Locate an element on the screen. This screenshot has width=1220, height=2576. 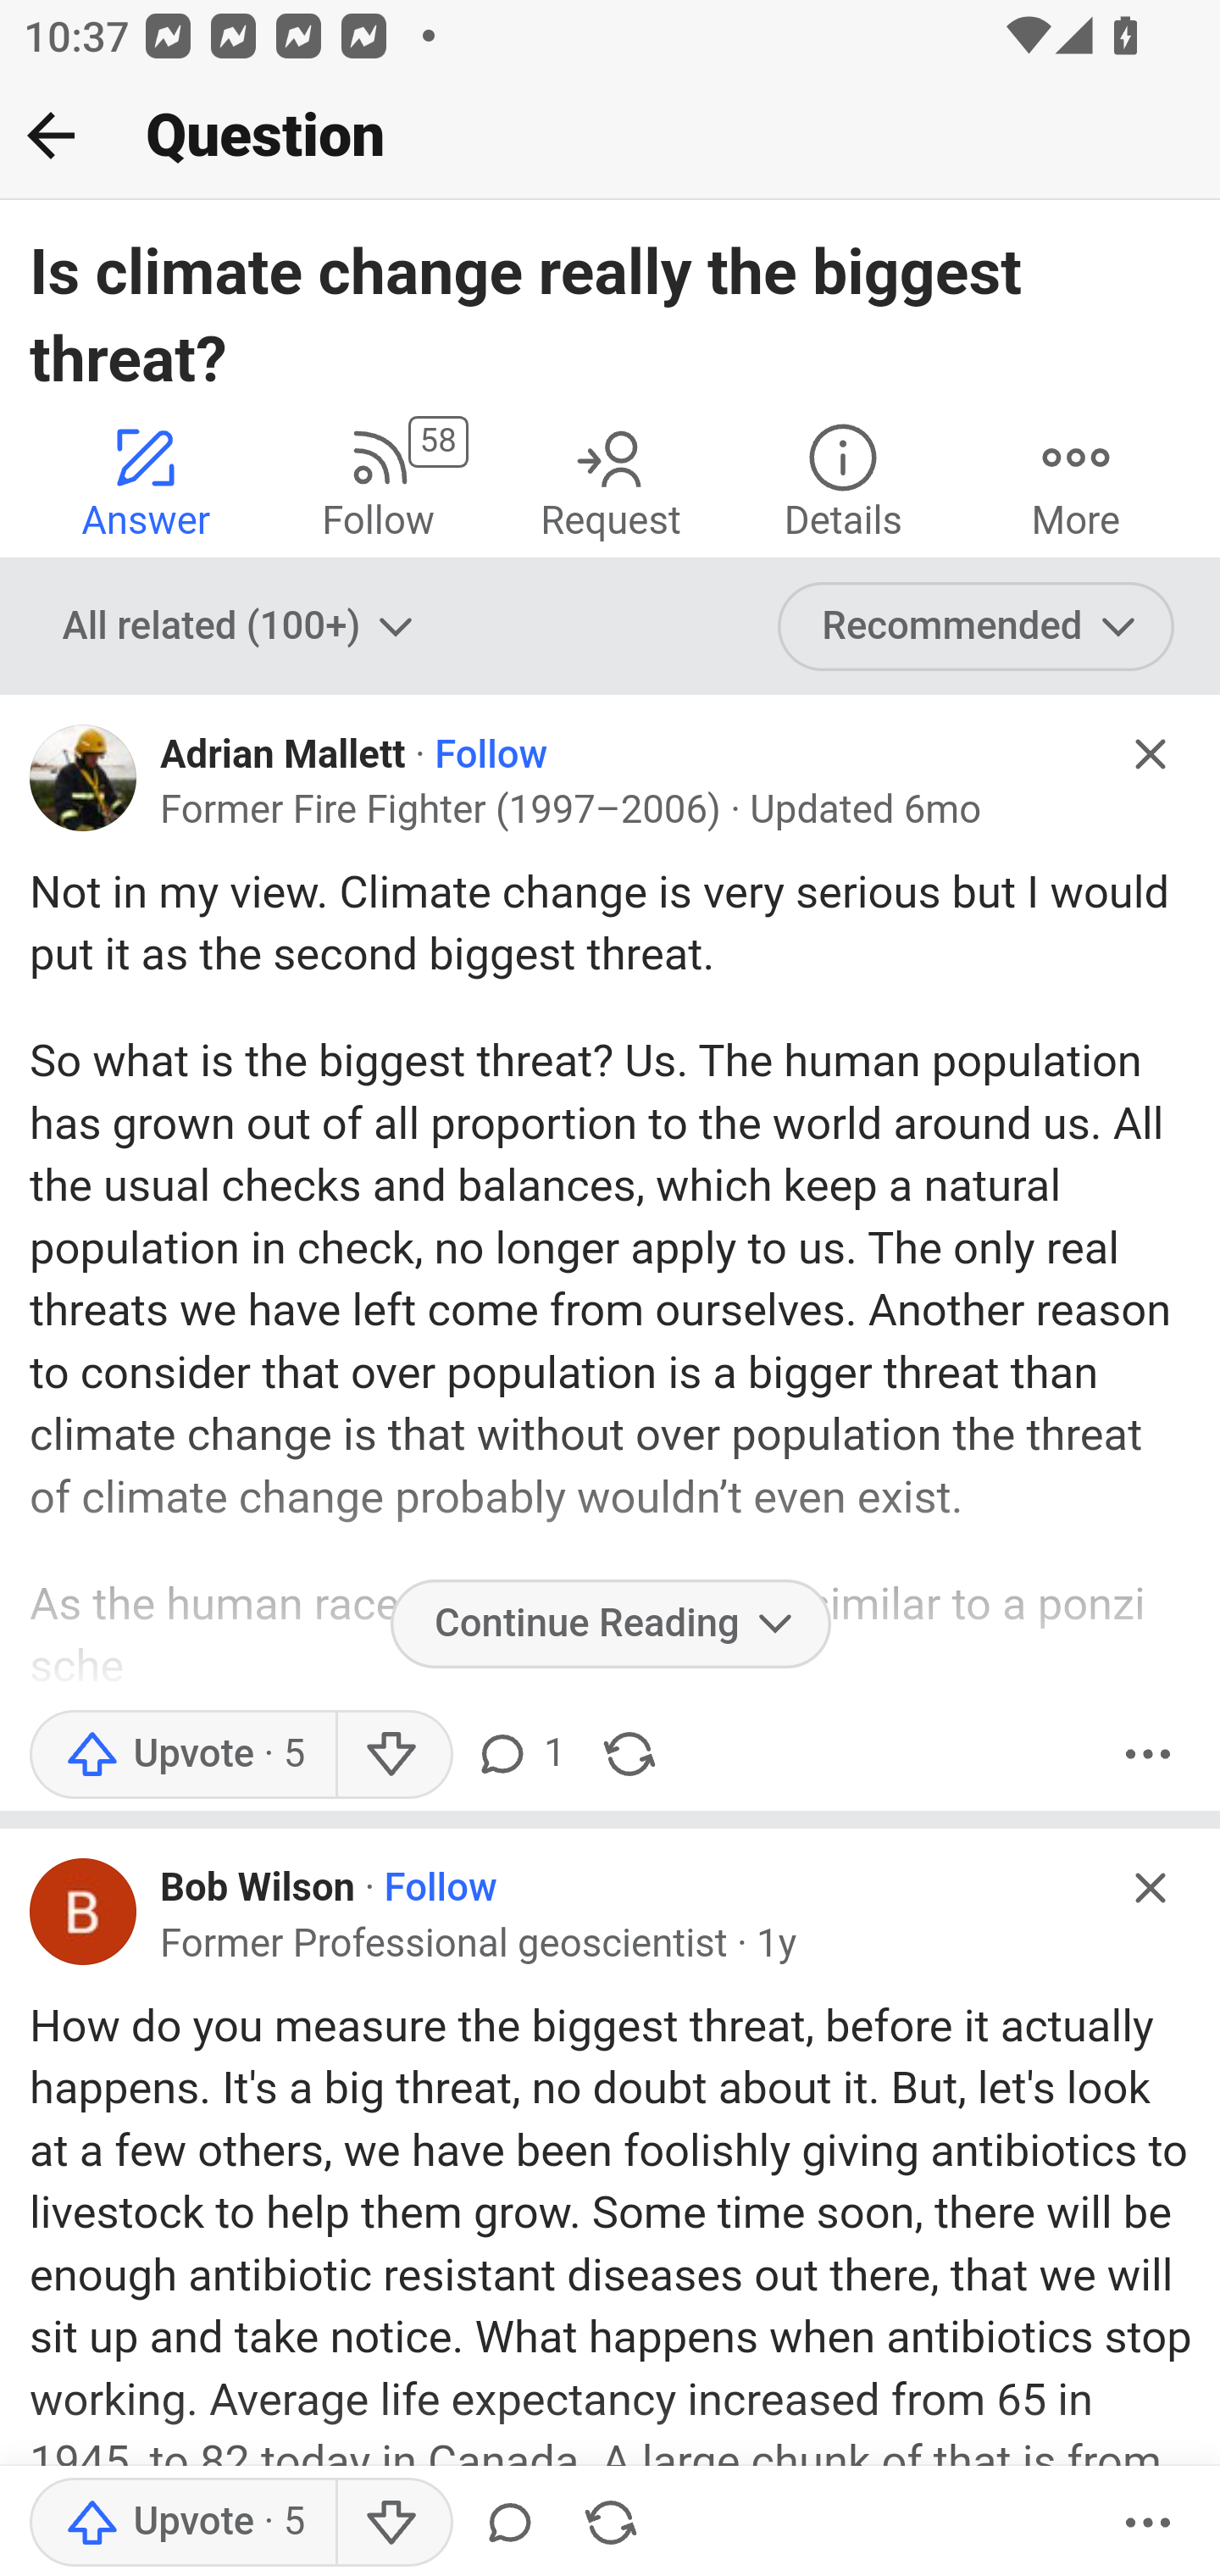
Share is located at coordinates (611, 2523).